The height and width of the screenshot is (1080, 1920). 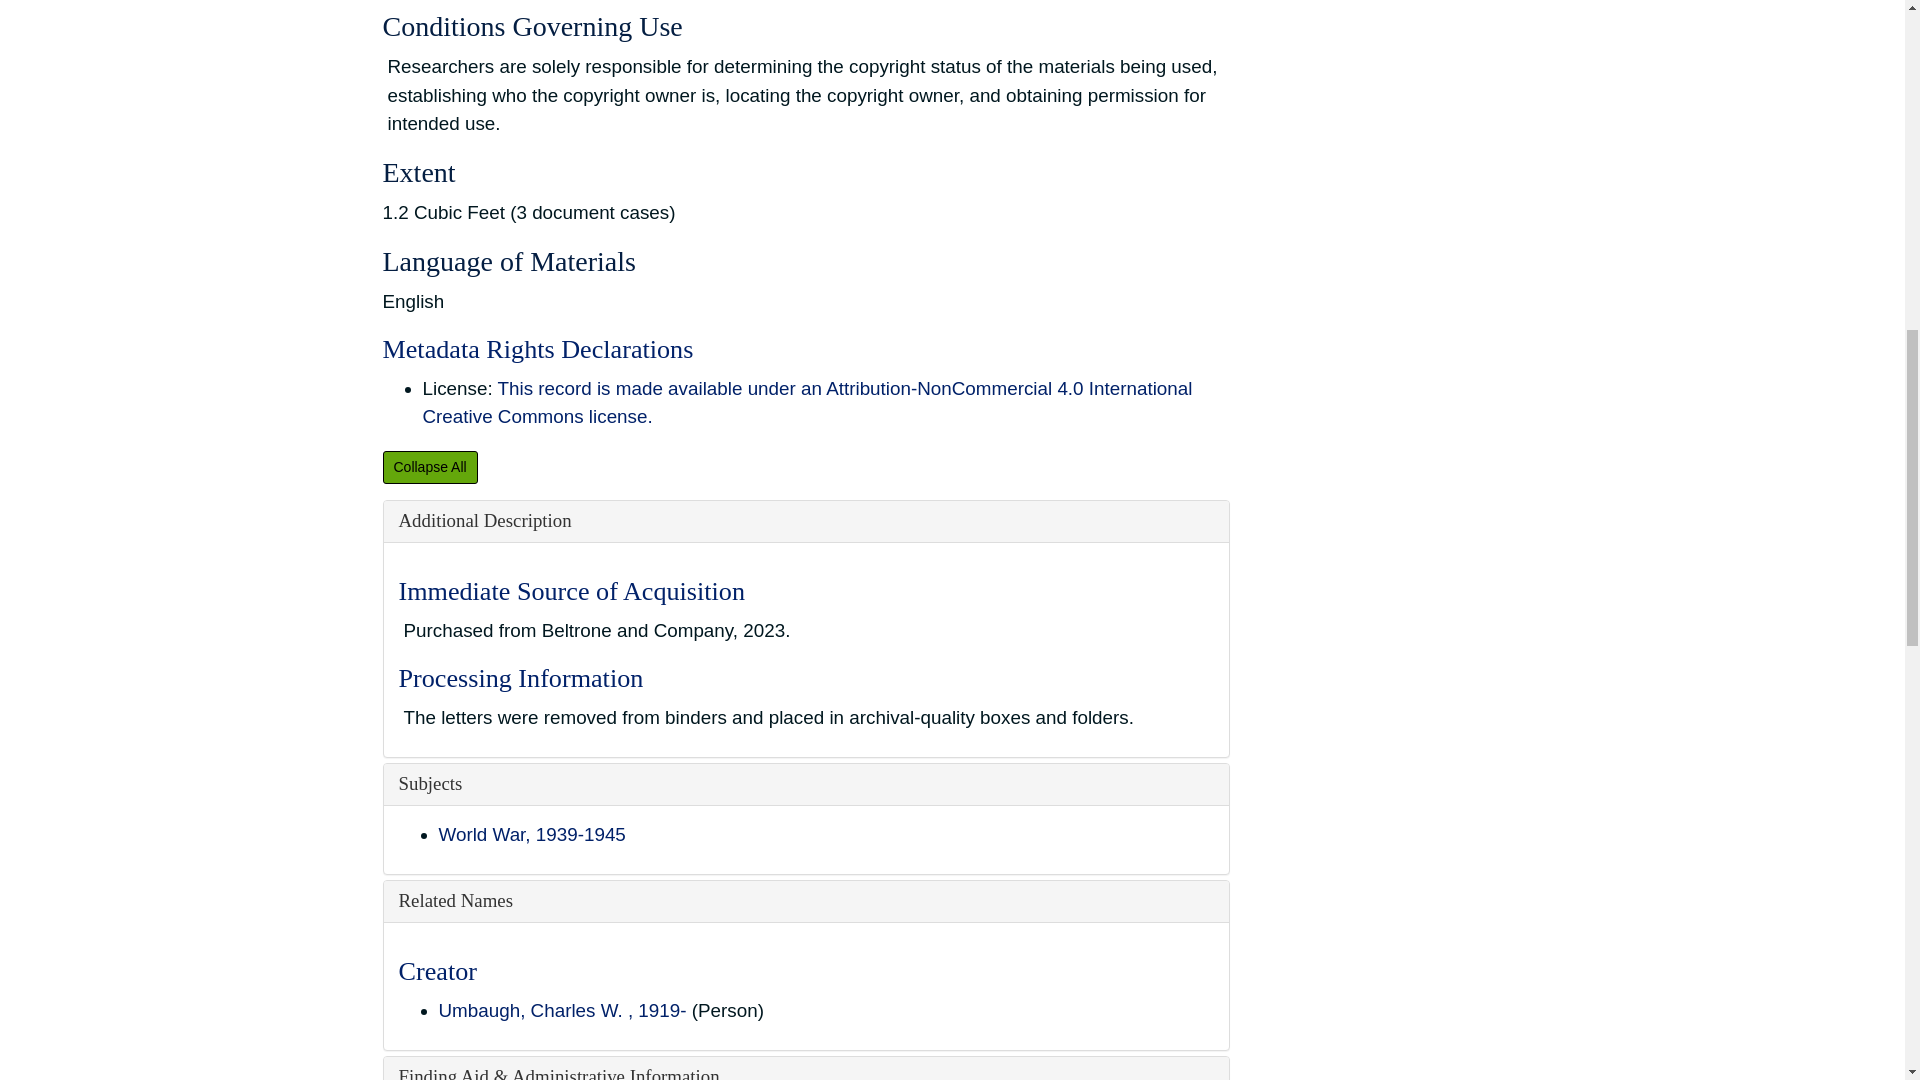 What do you see at coordinates (531, 834) in the screenshot?
I see `World War, 1939-1945` at bounding box center [531, 834].